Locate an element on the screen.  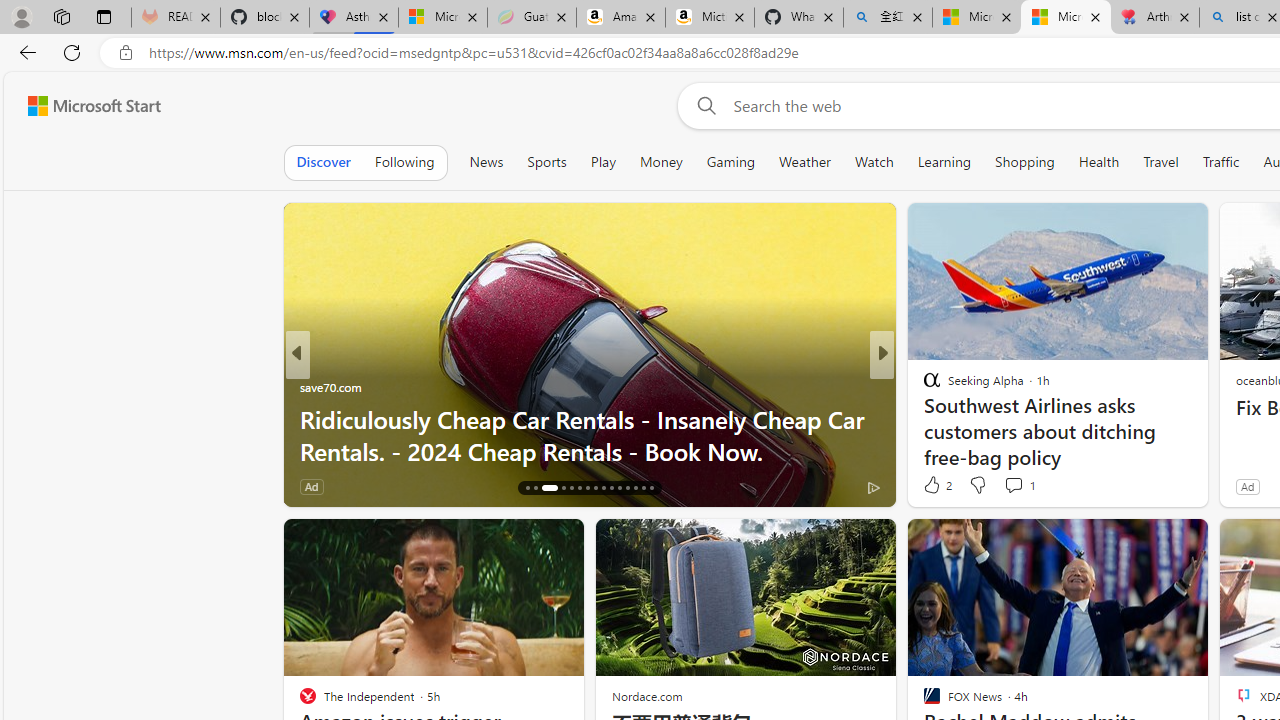
AutomationID: tab-24 is located at coordinates (604, 488).